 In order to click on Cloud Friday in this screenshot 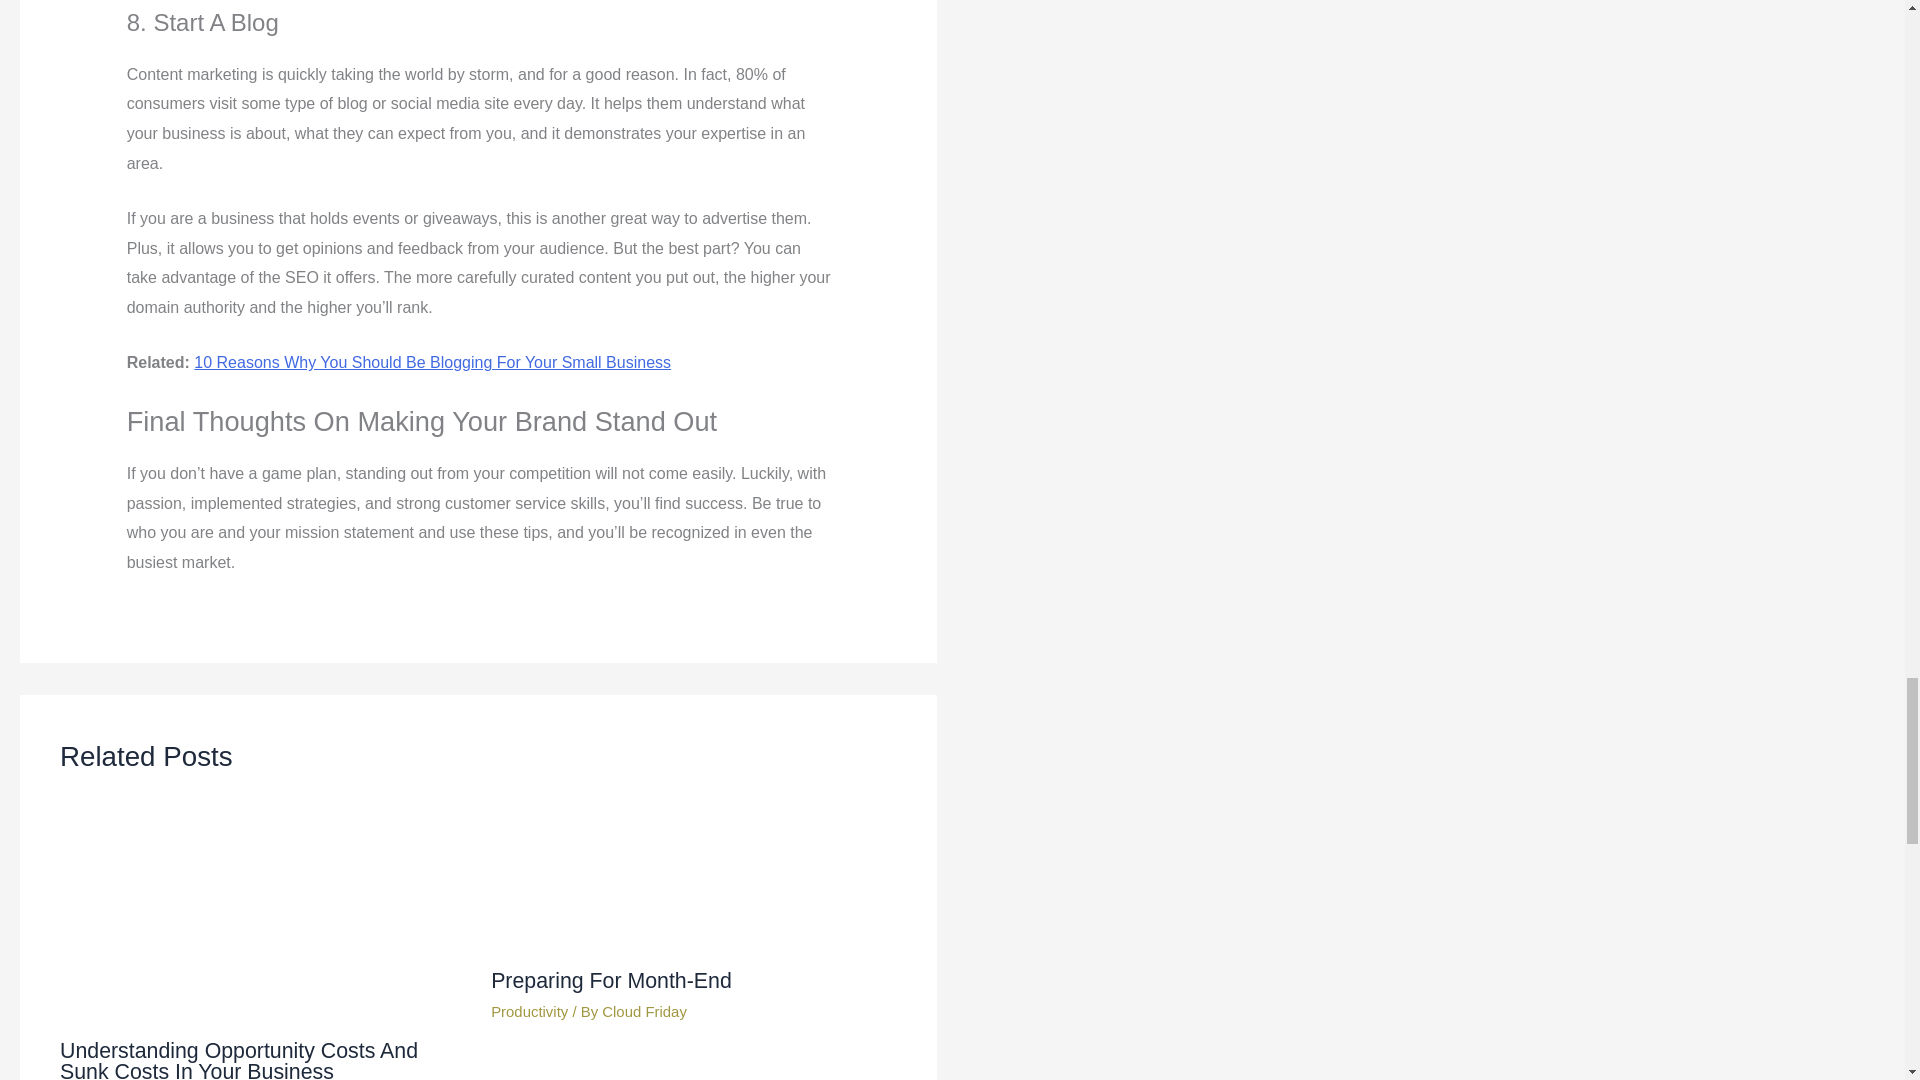, I will do `click(644, 1011)`.